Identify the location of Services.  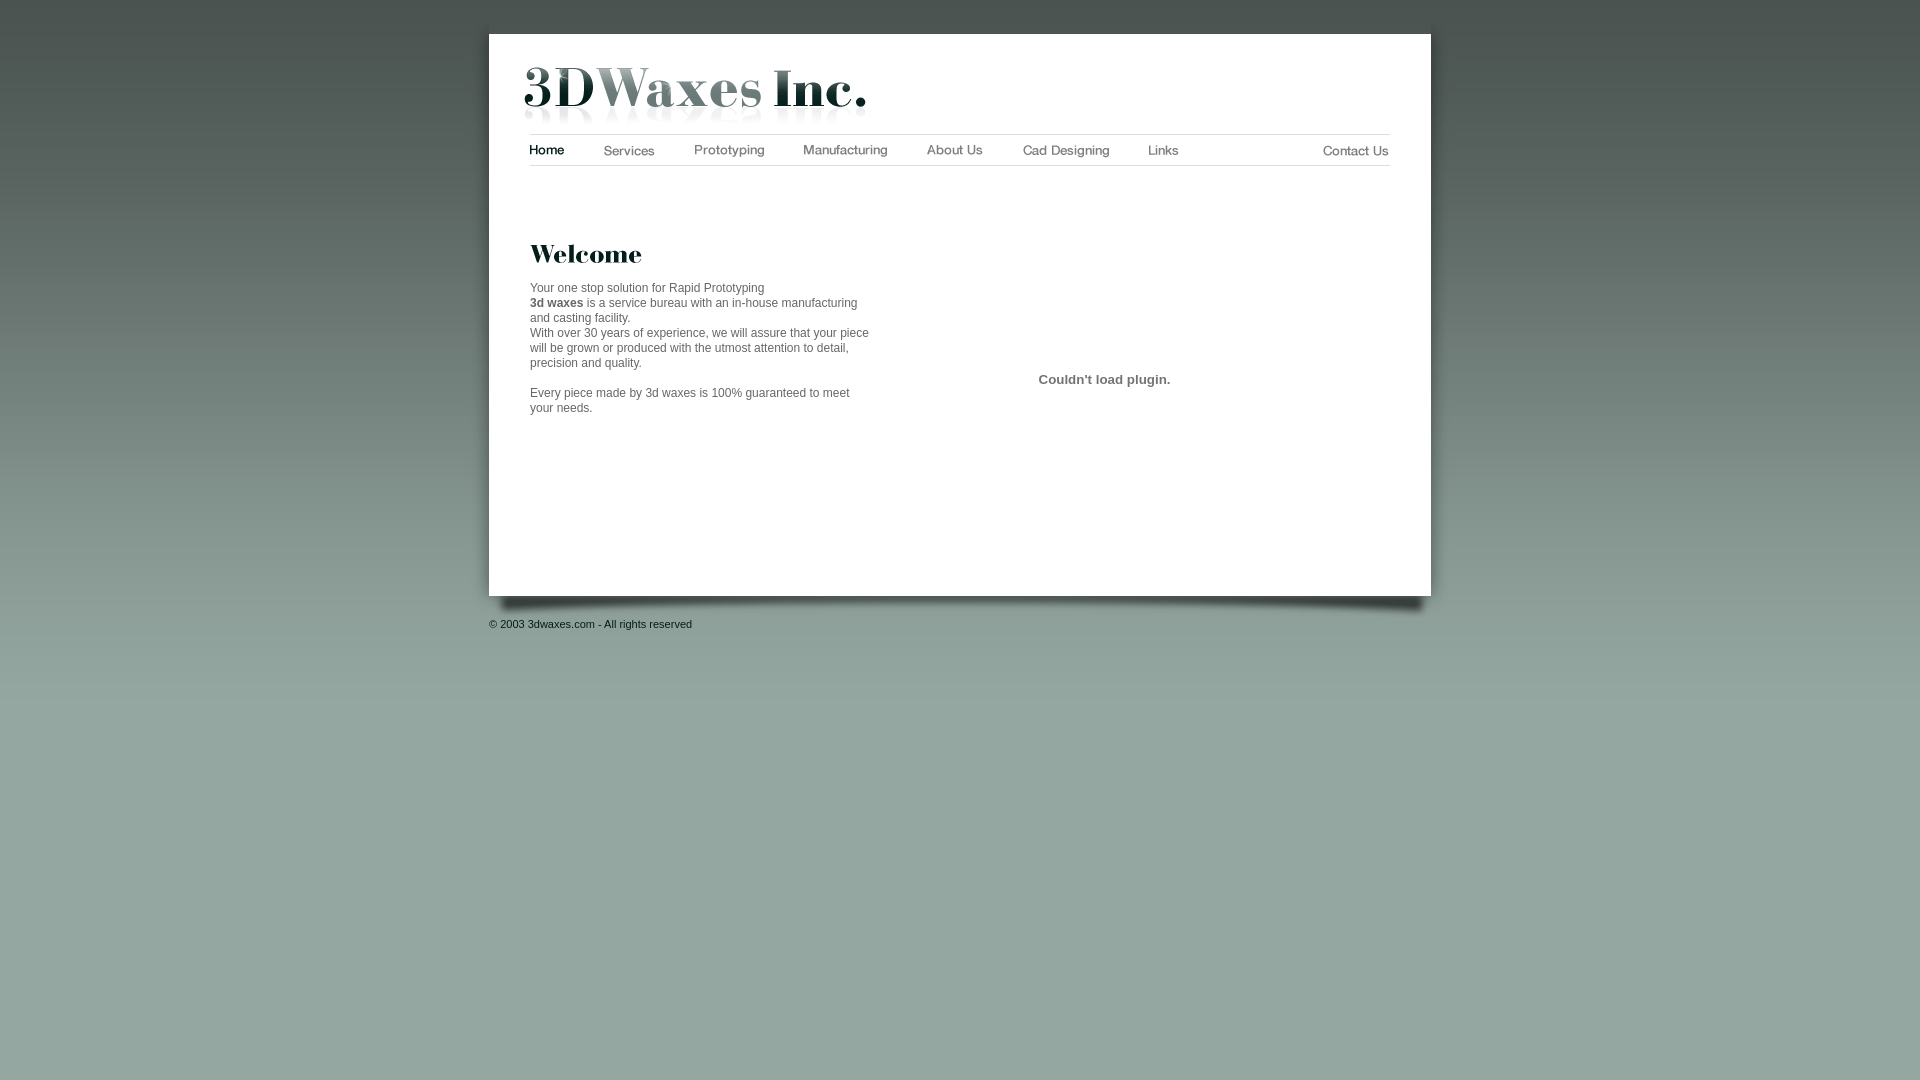
(630, 150).